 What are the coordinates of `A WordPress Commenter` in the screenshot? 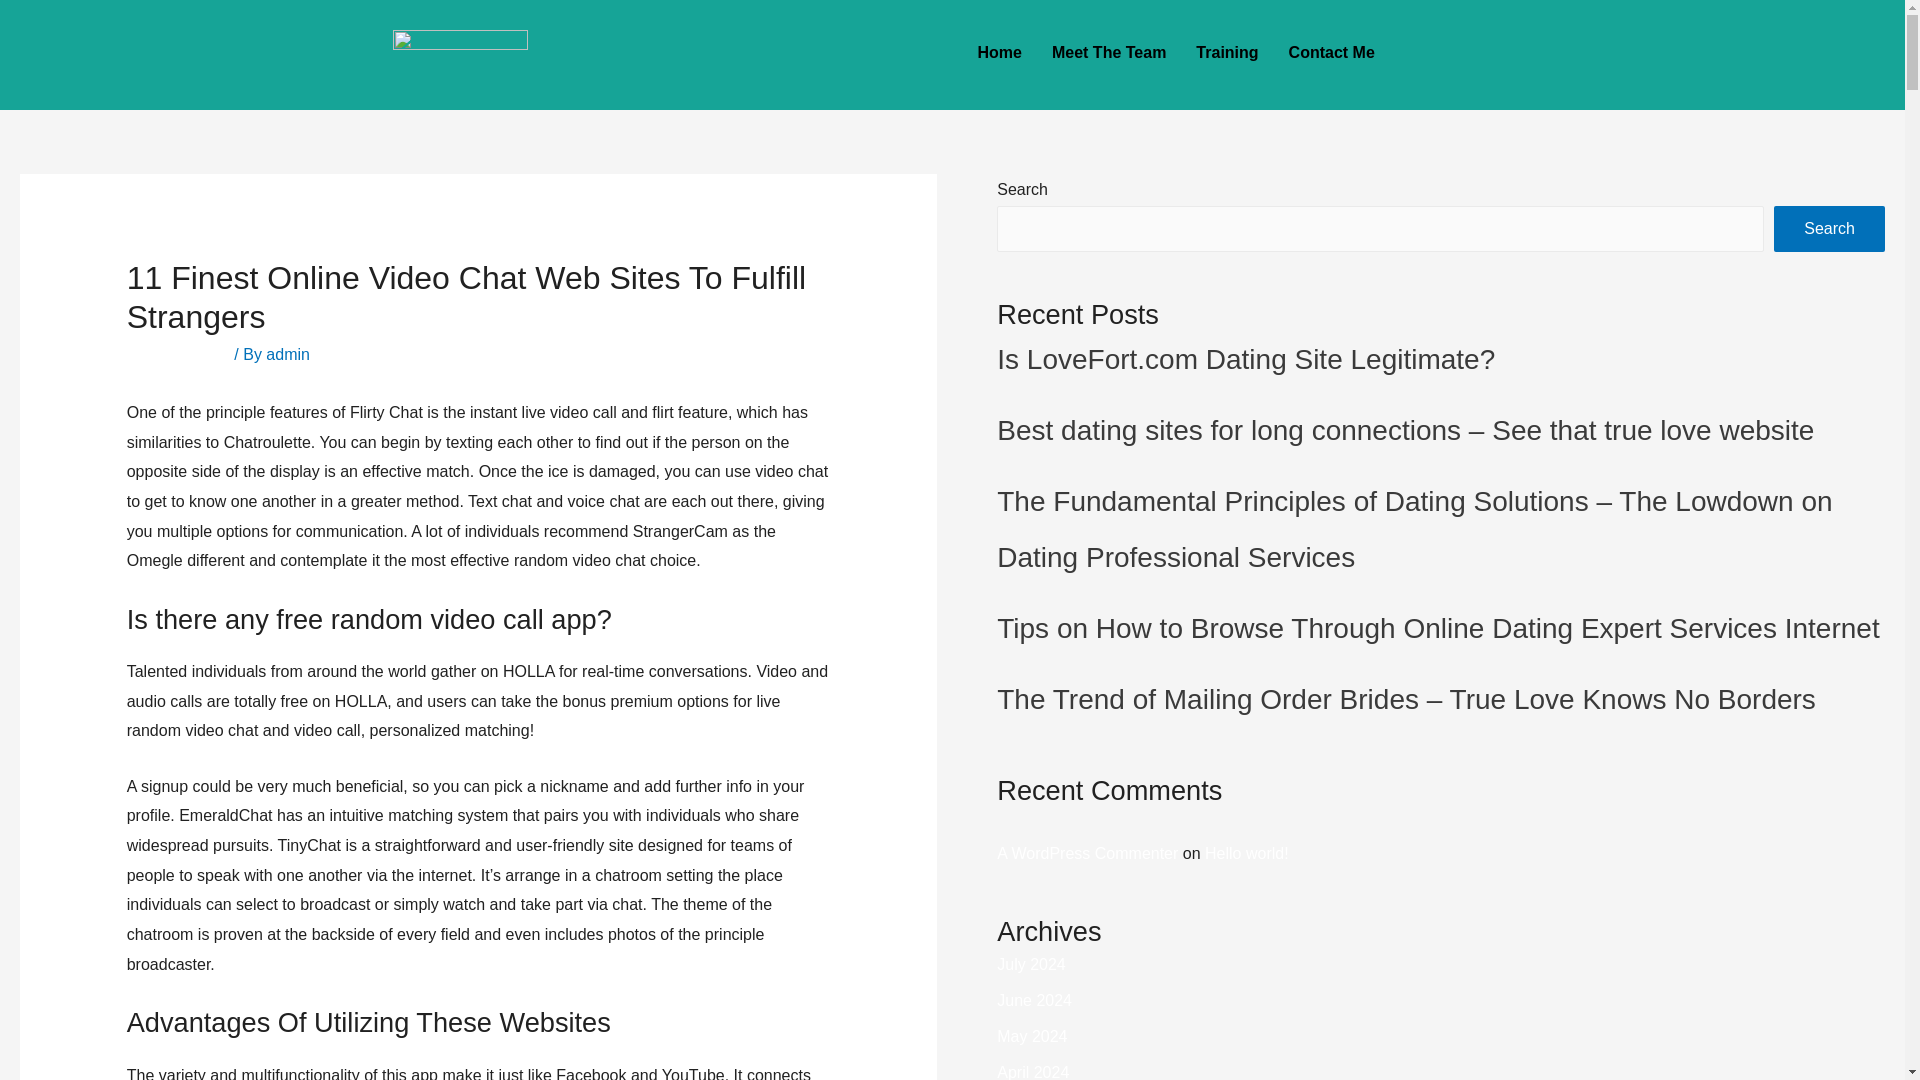 It's located at (1087, 852).